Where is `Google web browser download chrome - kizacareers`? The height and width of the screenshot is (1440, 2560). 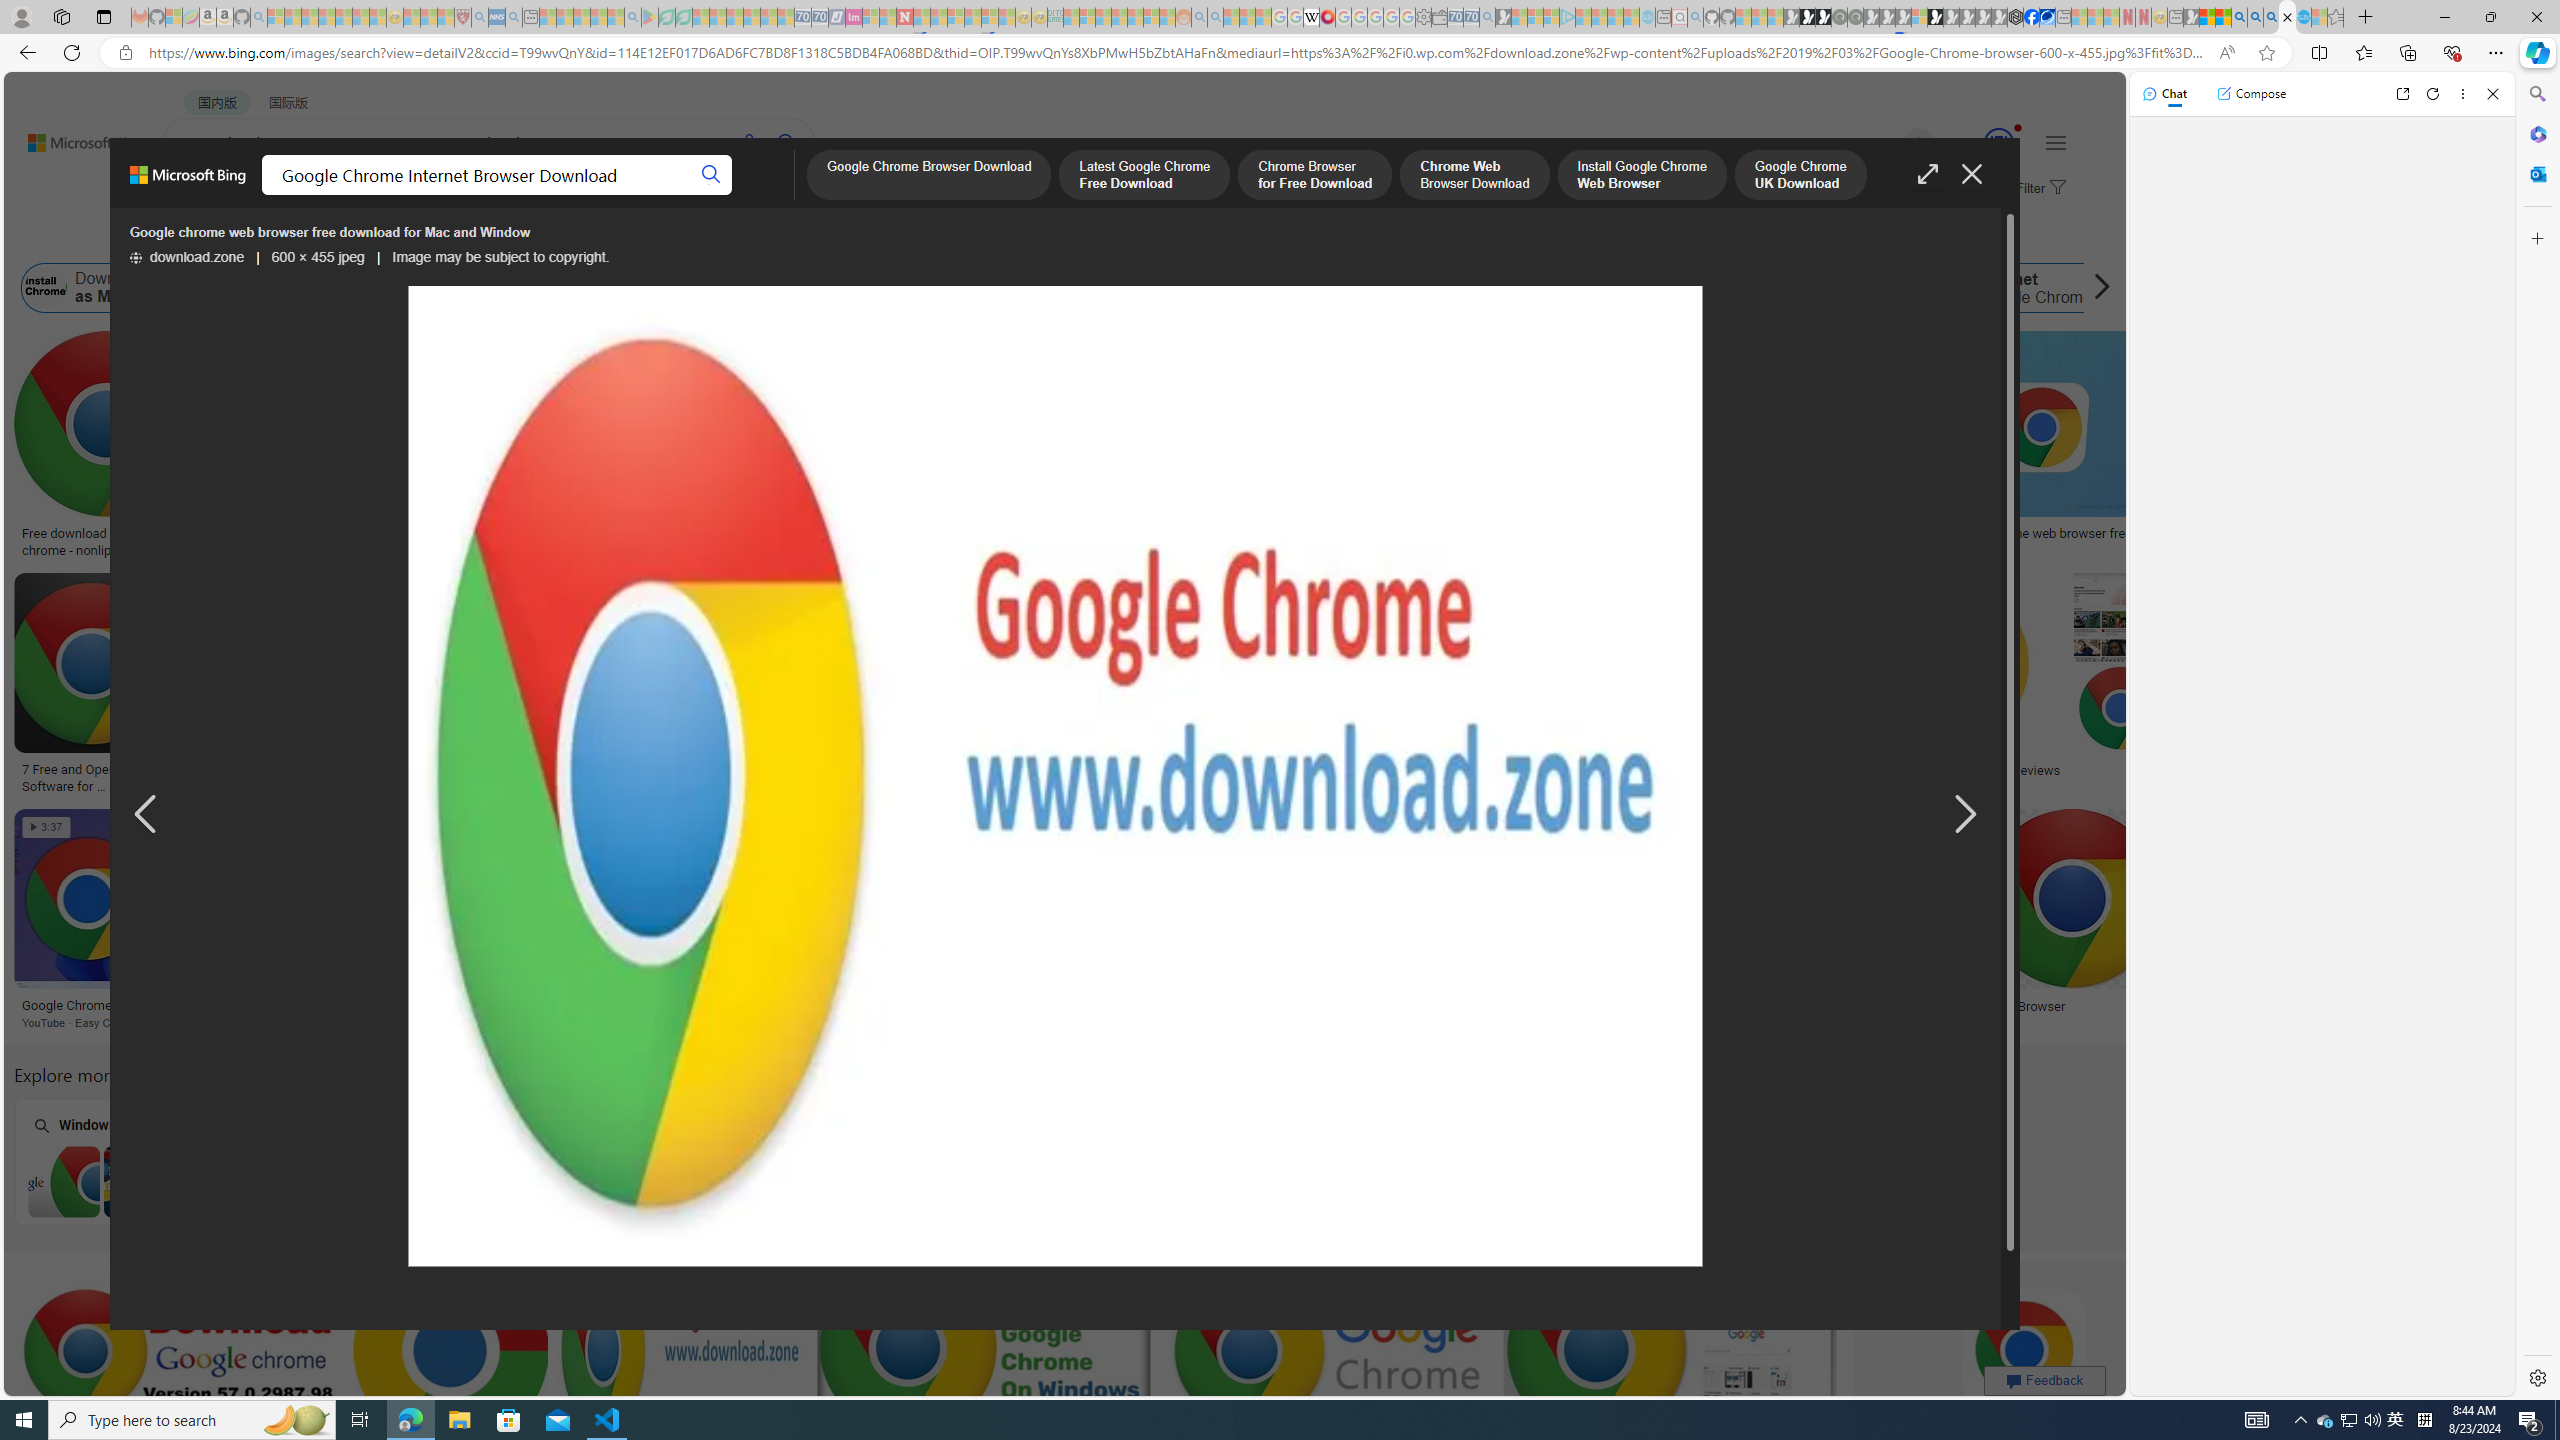
Google web browser download chrome - kizacareers is located at coordinates (1273, 776).